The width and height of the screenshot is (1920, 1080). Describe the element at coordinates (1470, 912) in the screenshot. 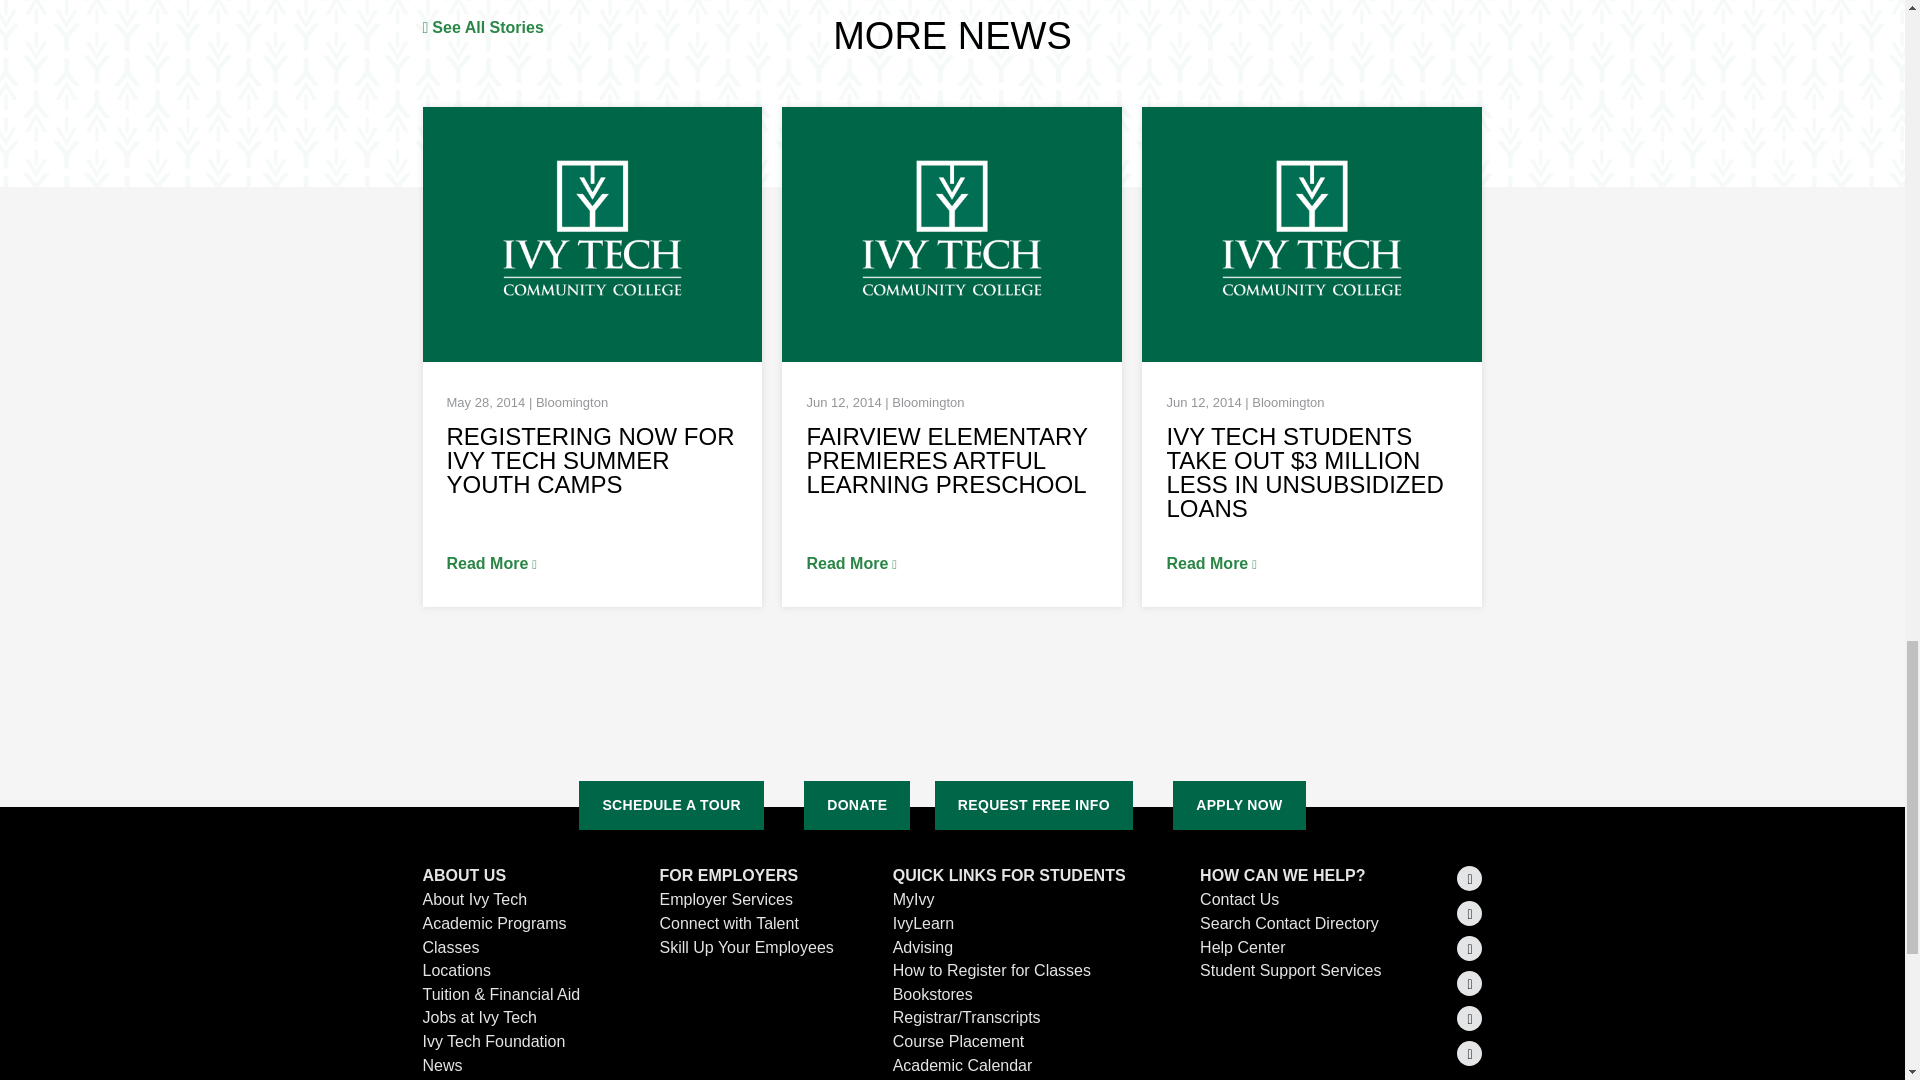

I see `LinkedIn` at that location.